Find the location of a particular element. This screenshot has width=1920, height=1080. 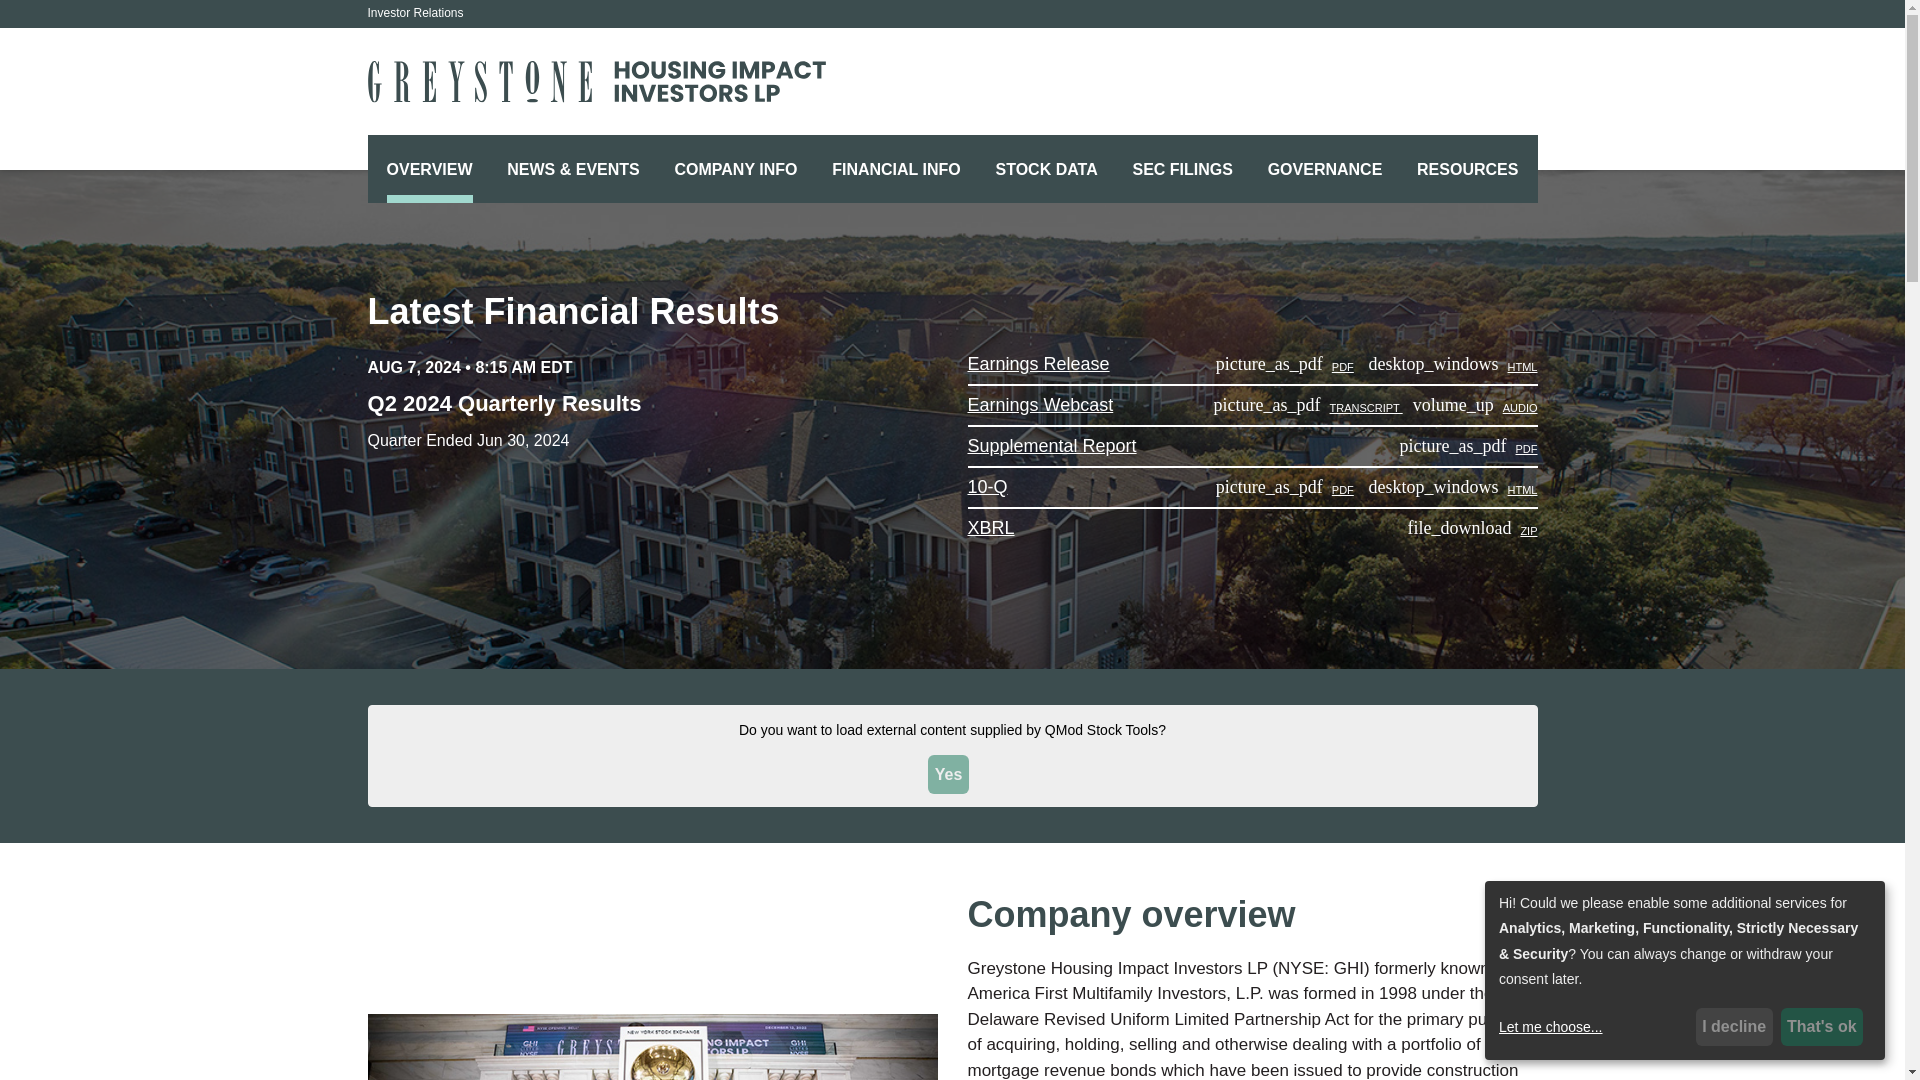

Opens in a new window is located at coordinates (1475, 407).